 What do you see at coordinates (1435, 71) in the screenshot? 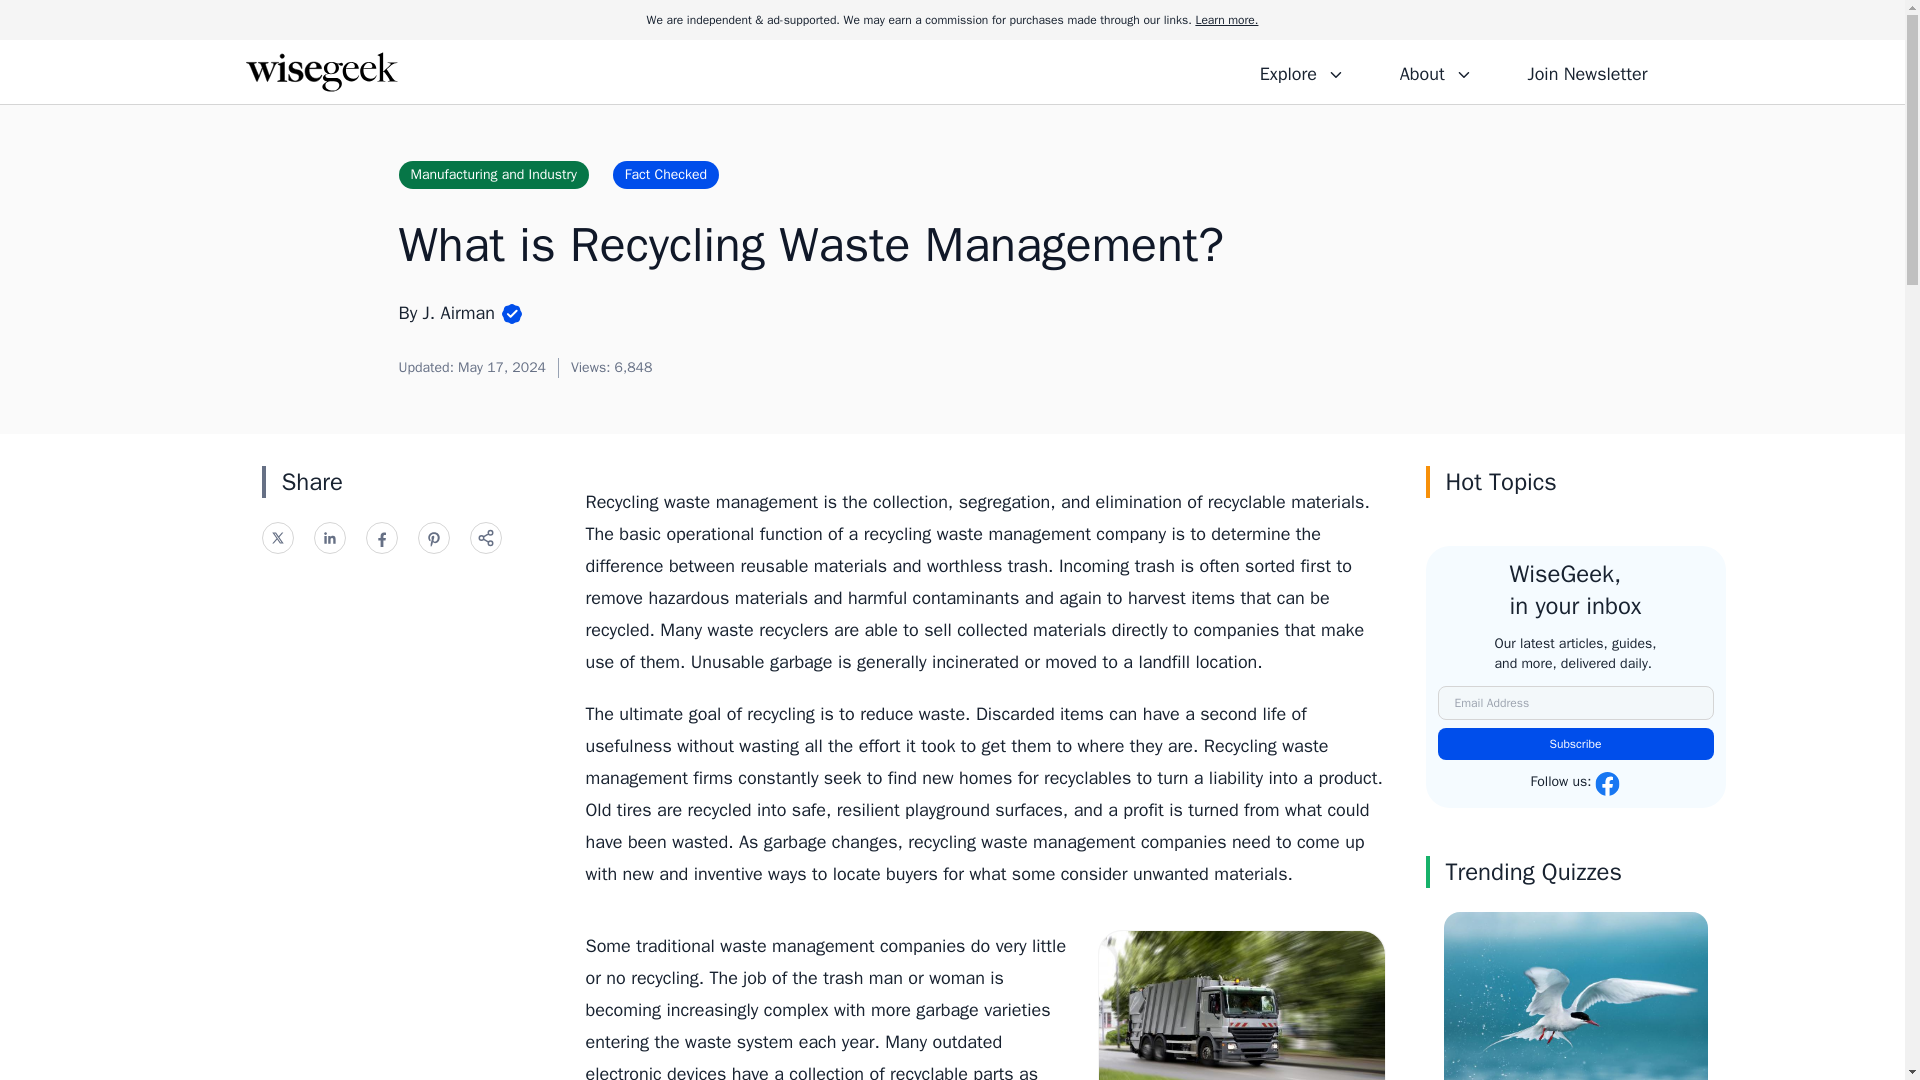
I see `About` at bounding box center [1435, 71].